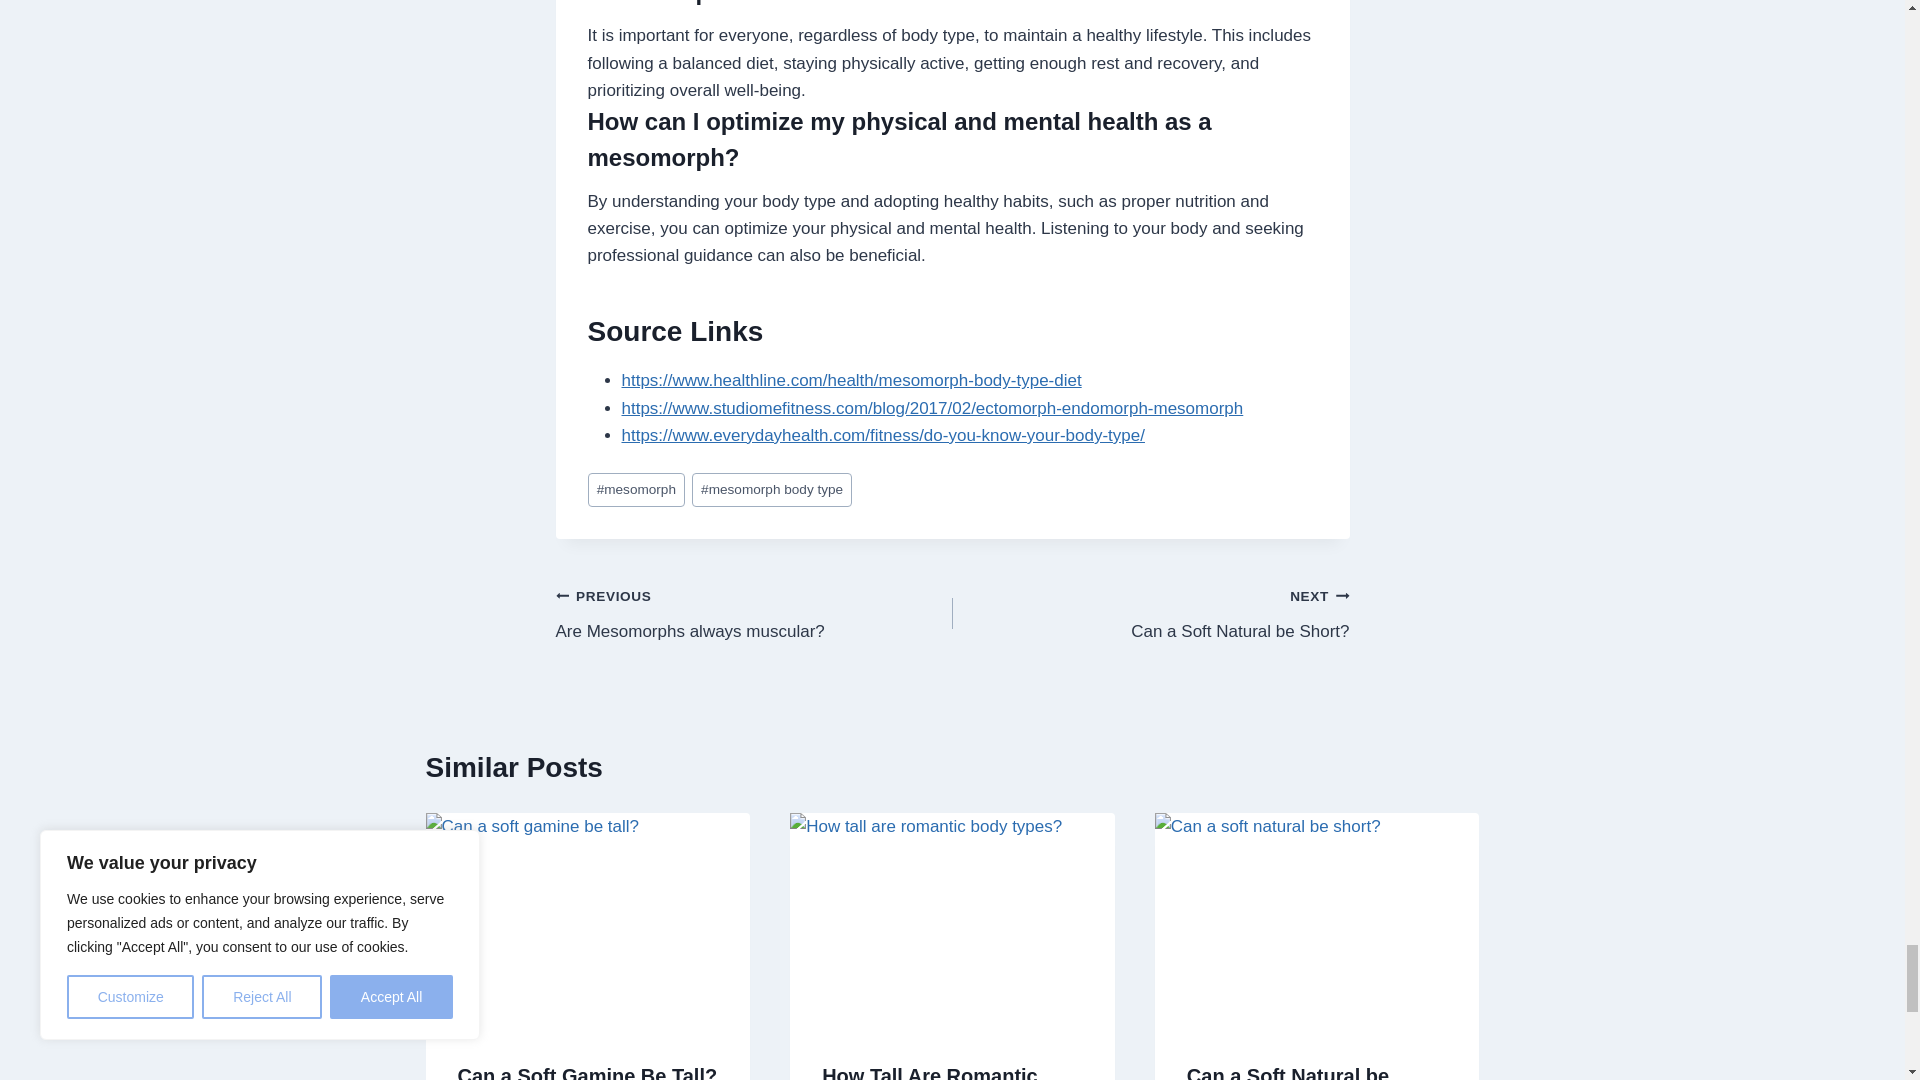 This screenshot has height=1080, width=1920. I want to click on Can a Soft Natural be Short?, so click(636, 490).